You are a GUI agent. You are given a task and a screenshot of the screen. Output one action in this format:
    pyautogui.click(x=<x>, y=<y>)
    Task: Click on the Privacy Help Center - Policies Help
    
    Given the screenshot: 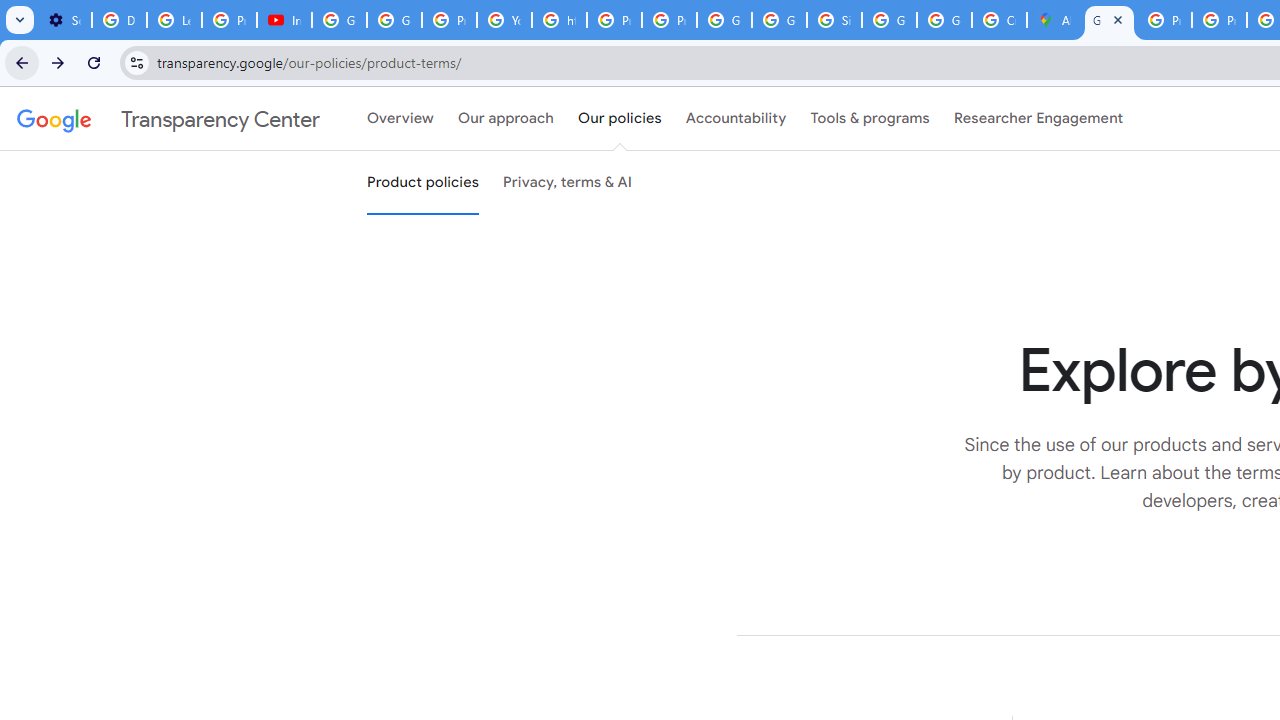 What is the action you would take?
    pyautogui.click(x=1164, y=20)
    